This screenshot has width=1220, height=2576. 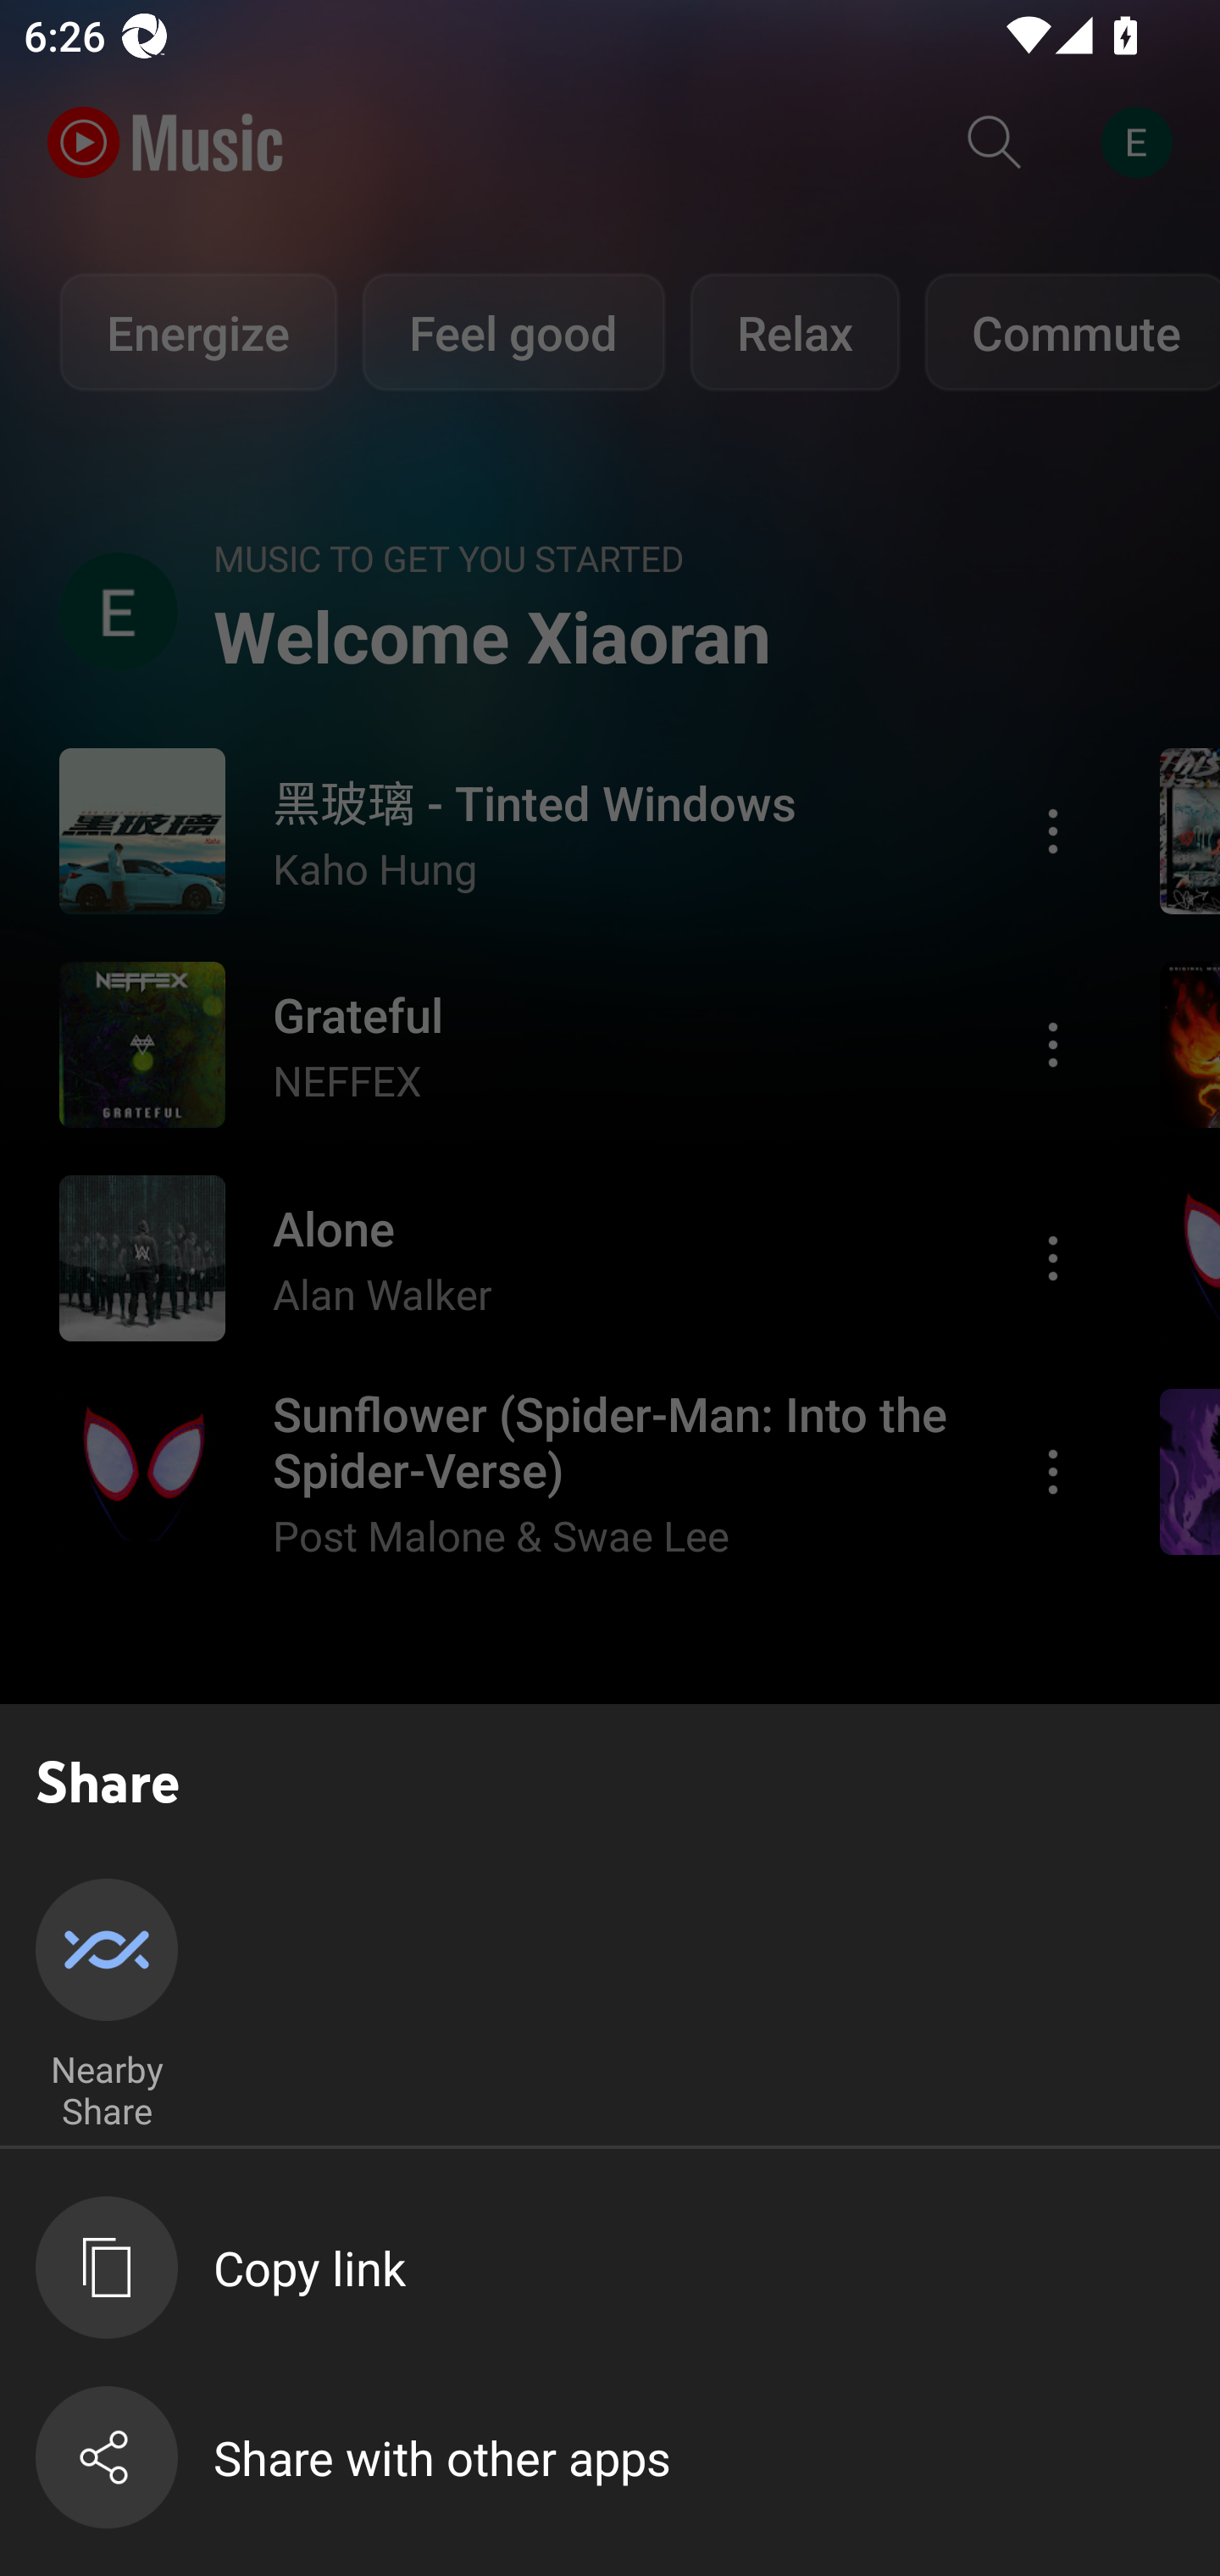 I want to click on Nearby Share, so click(x=107, y=2007).